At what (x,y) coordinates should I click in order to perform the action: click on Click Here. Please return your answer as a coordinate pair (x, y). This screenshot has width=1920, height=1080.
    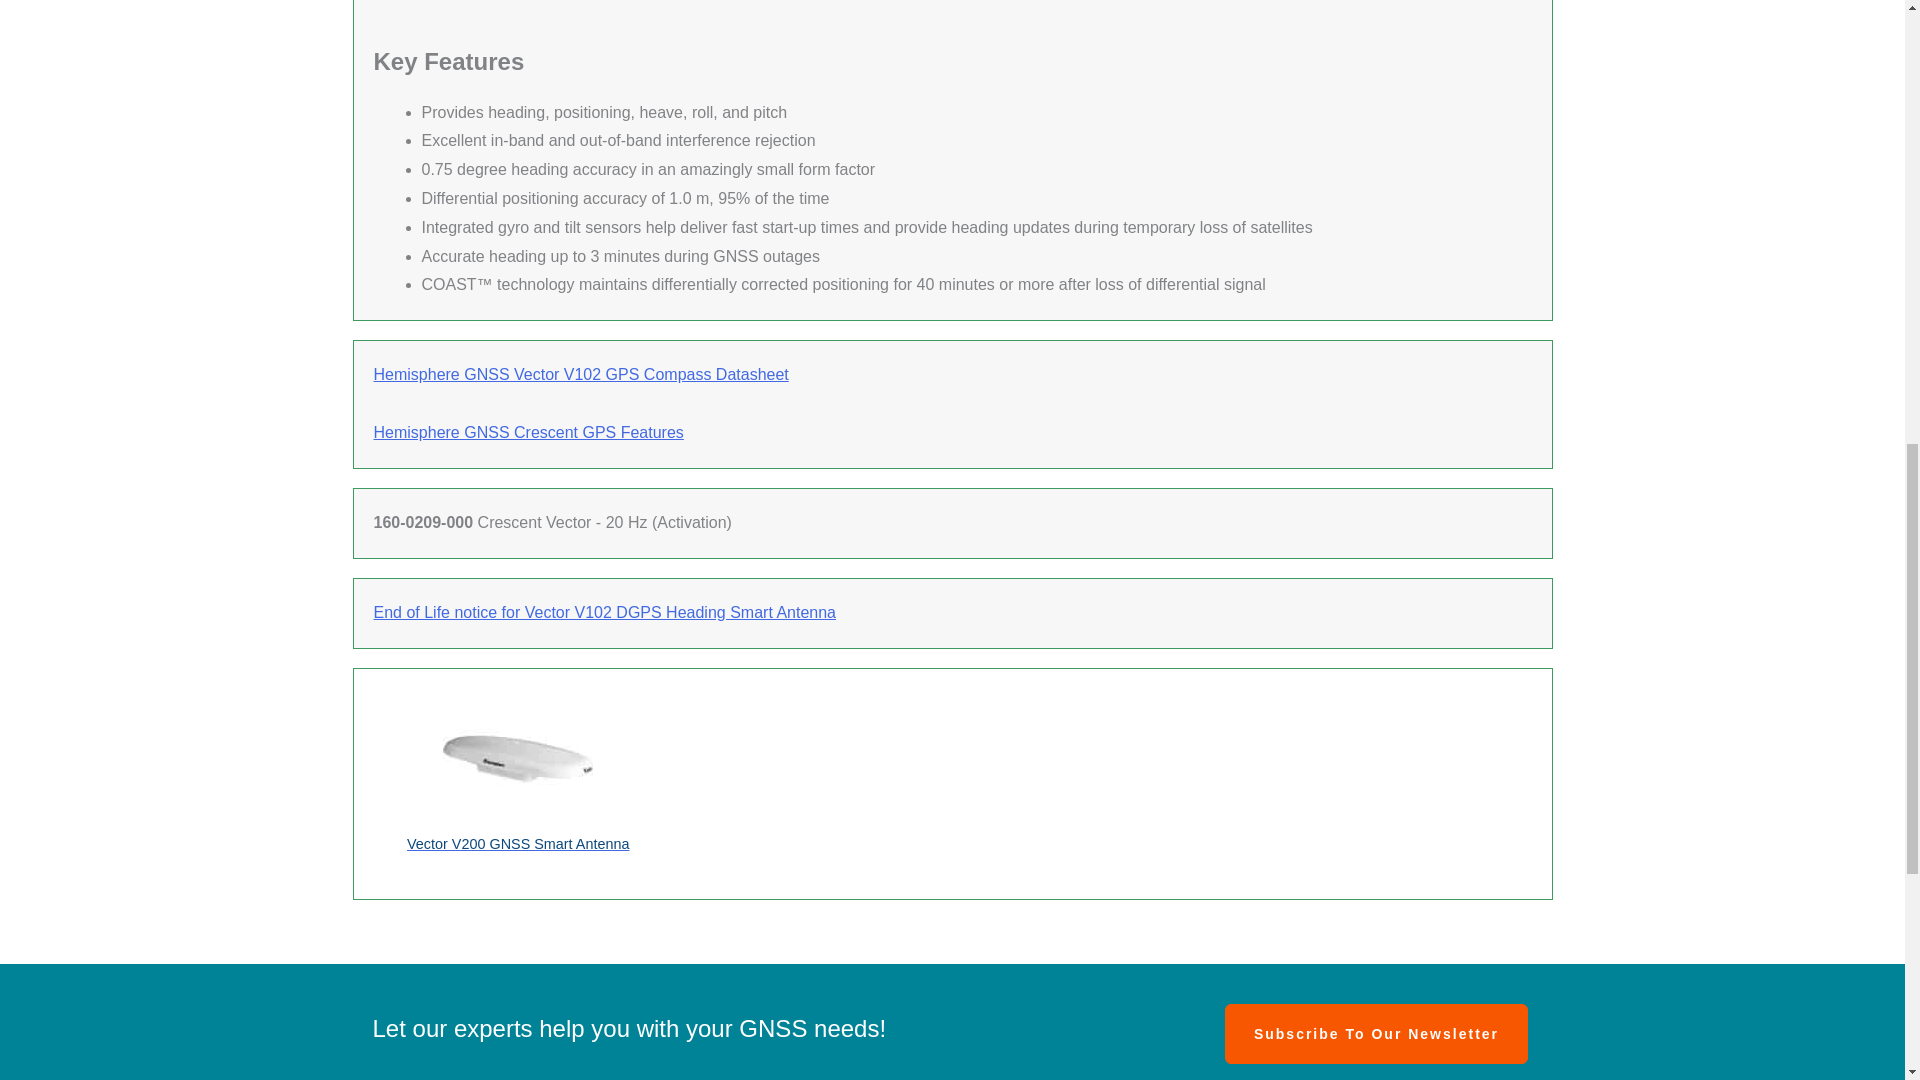
    Looking at the image, I should click on (1376, 1034).